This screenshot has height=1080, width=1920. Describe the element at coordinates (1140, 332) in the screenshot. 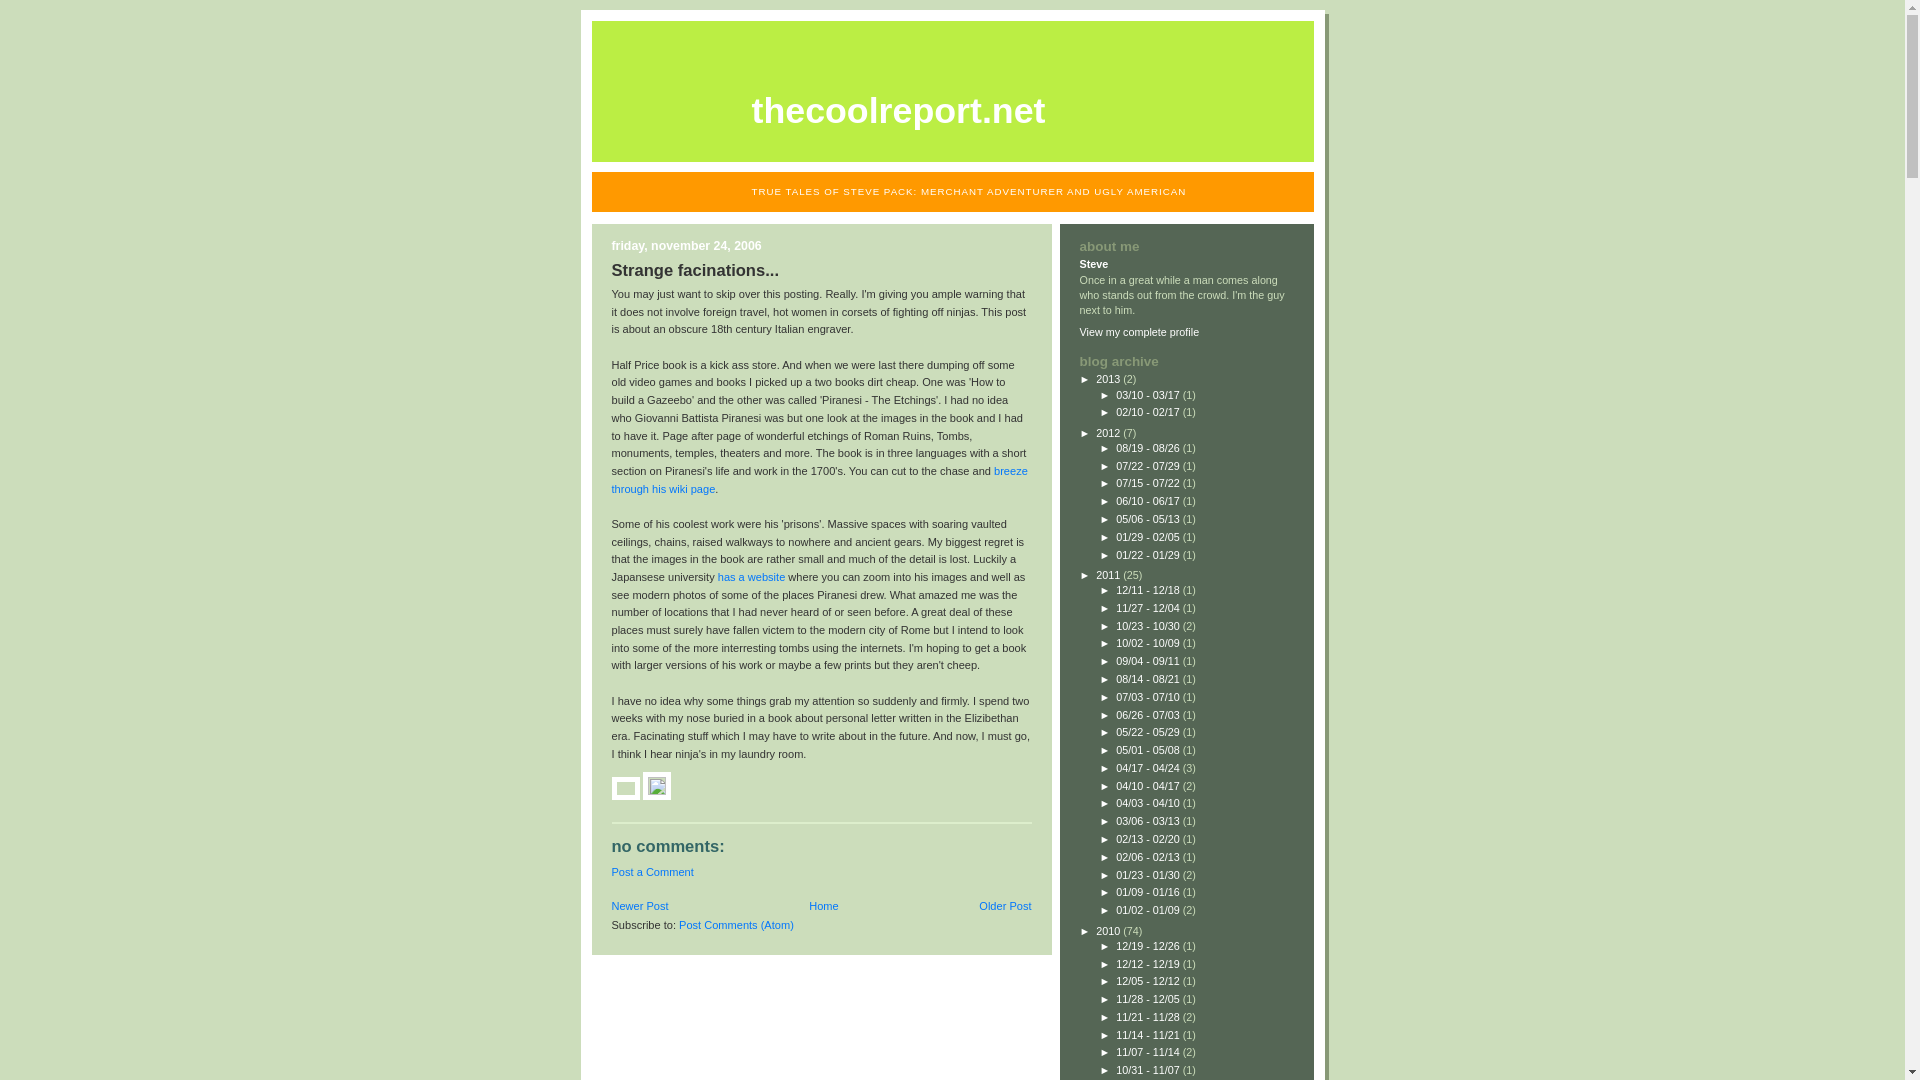

I see `View my complete profile` at that location.